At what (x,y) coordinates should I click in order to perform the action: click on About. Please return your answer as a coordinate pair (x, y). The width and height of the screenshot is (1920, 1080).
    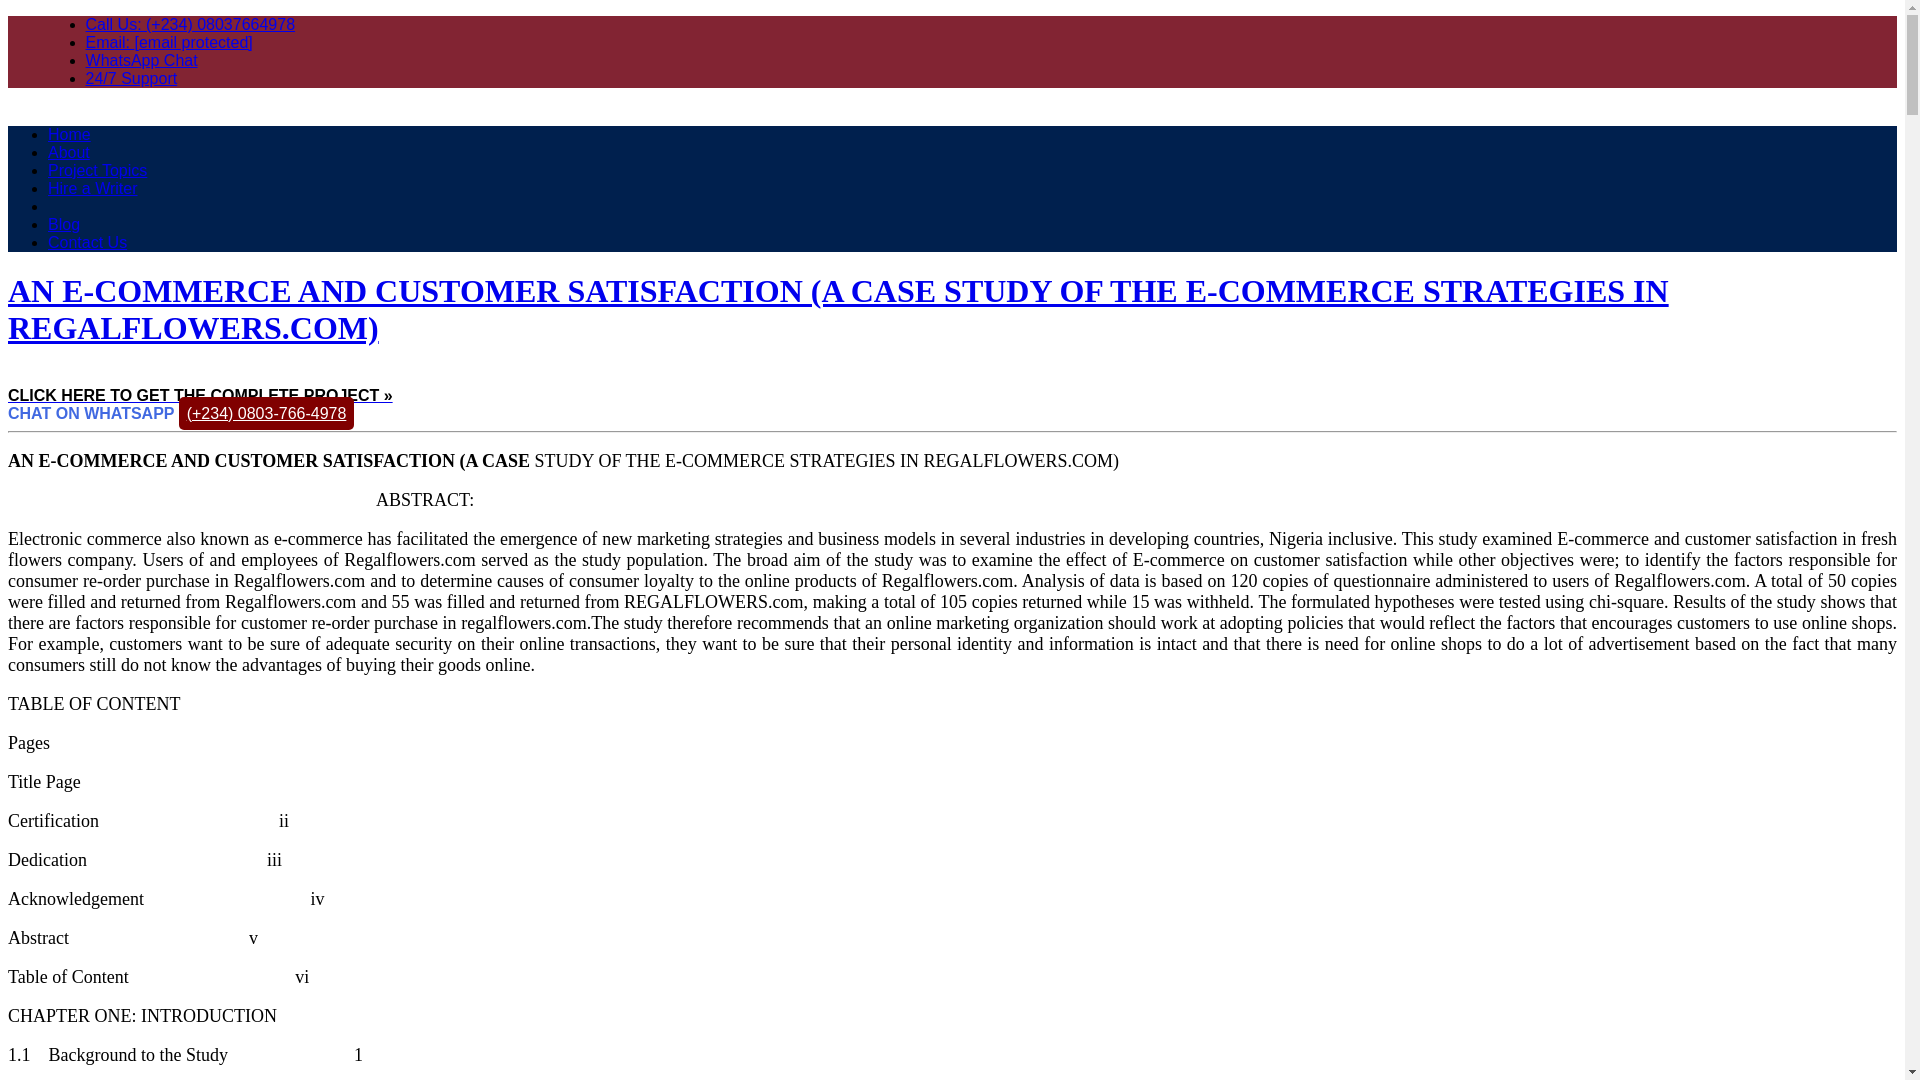
    Looking at the image, I should click on (69, 152).